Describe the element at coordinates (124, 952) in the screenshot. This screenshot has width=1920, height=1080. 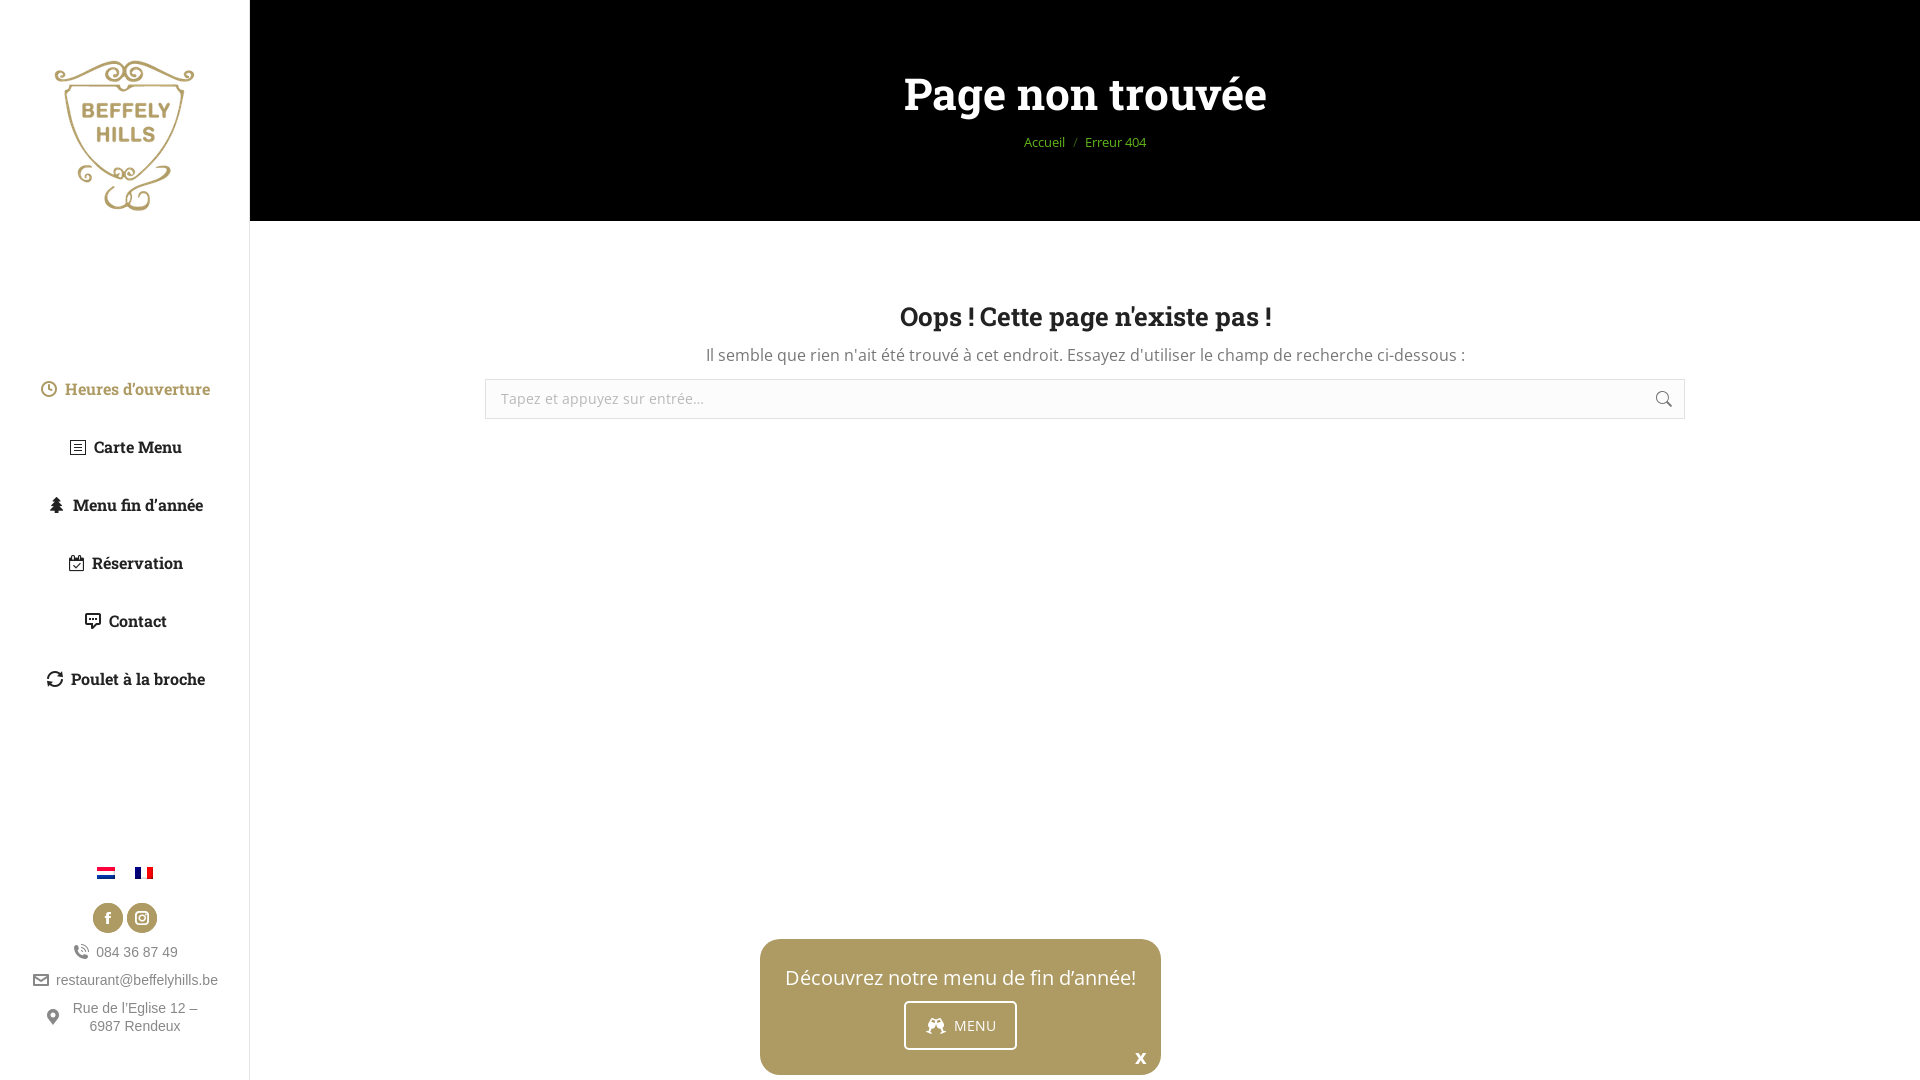
I see `084 36 87 49` at that location.